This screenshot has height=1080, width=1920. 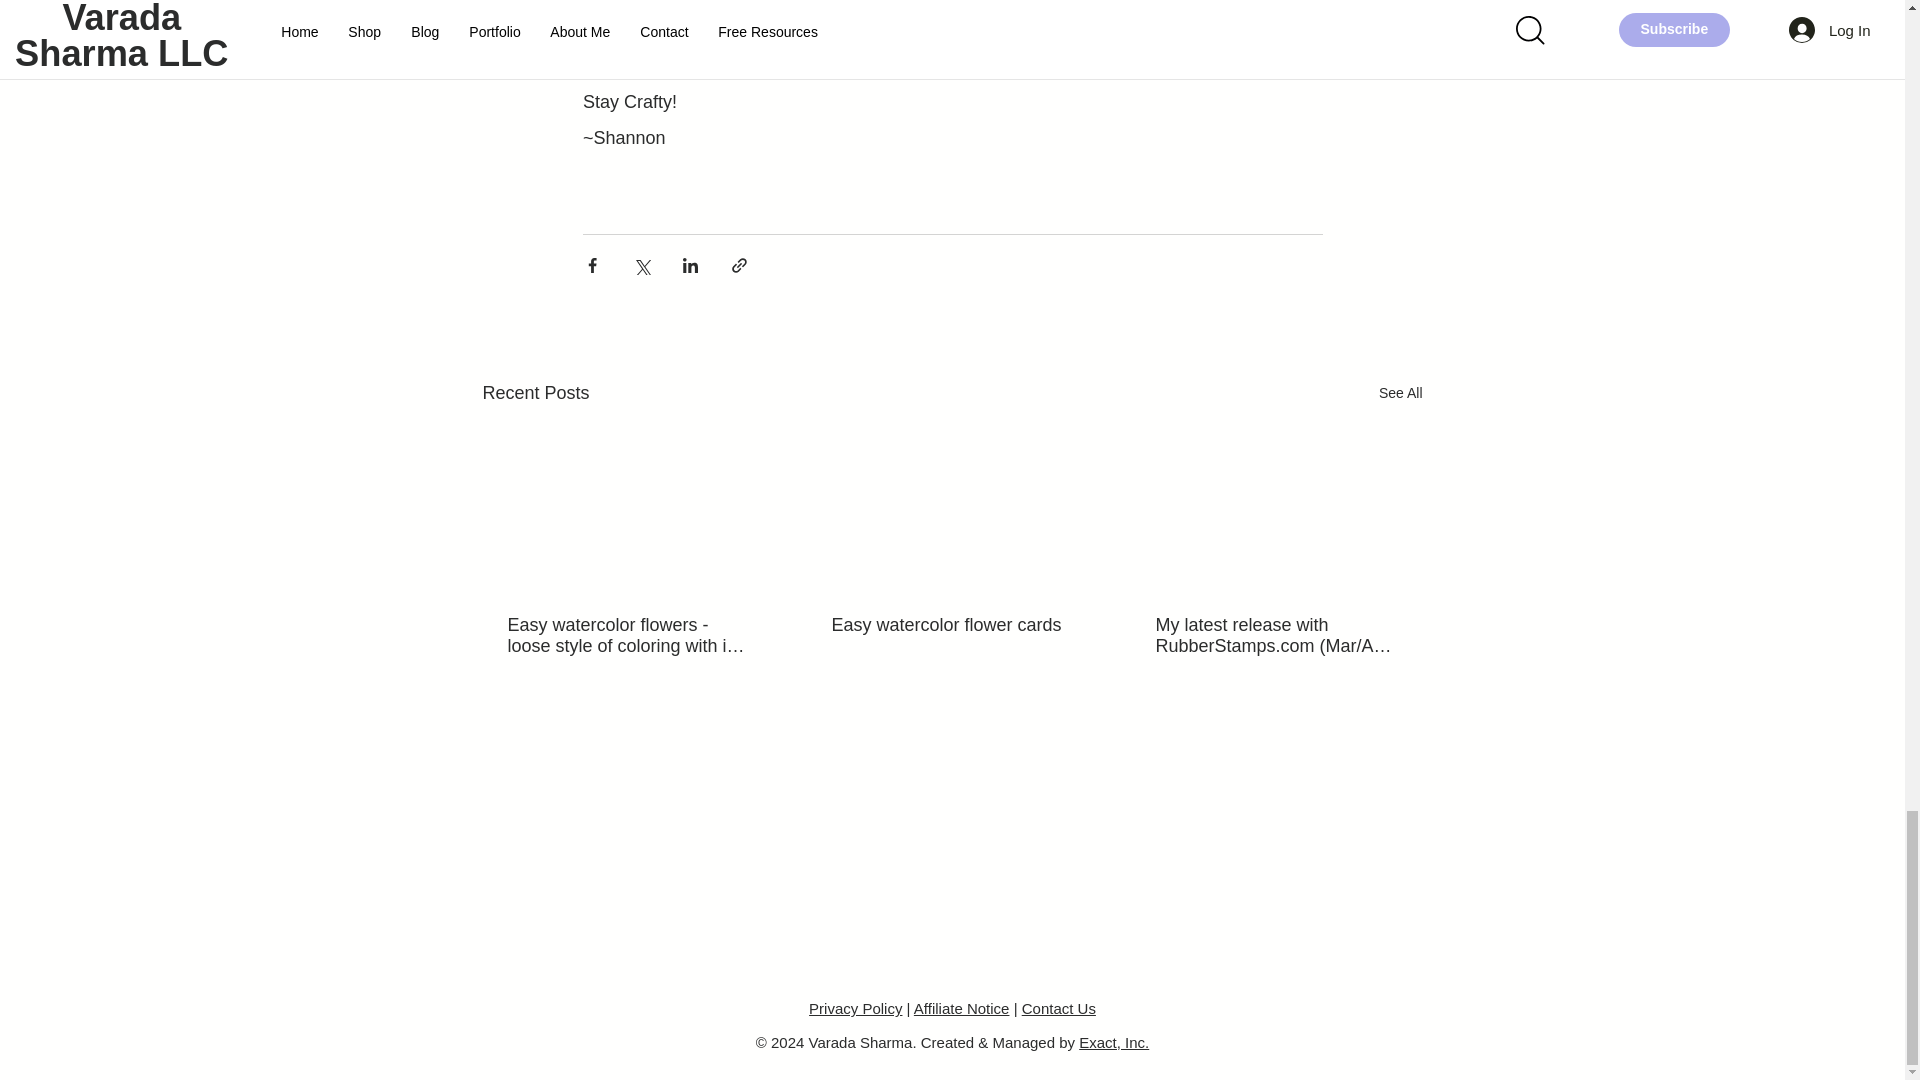 What do you see at coordinates (1400, 394) in the screenshot?
I see `See All` at bounding box center [1400, 394].